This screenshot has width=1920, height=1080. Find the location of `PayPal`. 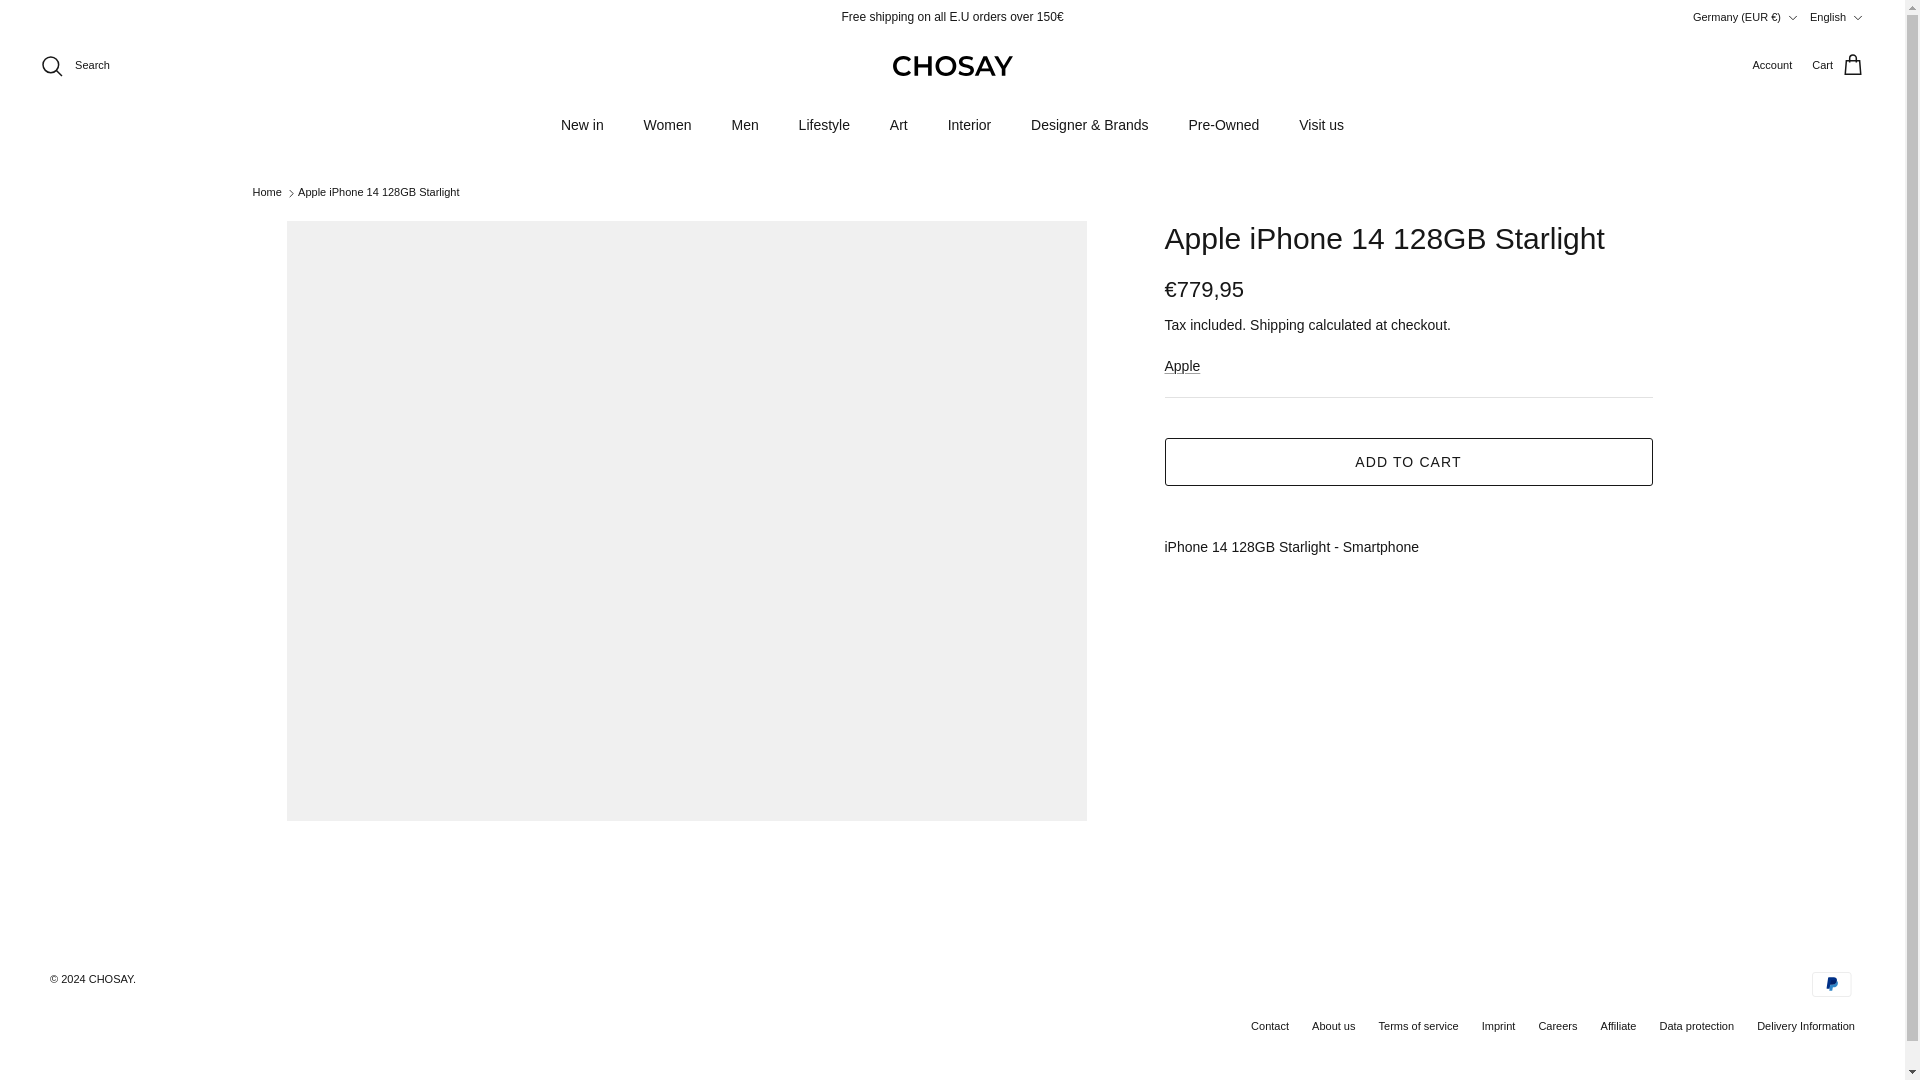

PayPal is located at coordinates (1831, 984).